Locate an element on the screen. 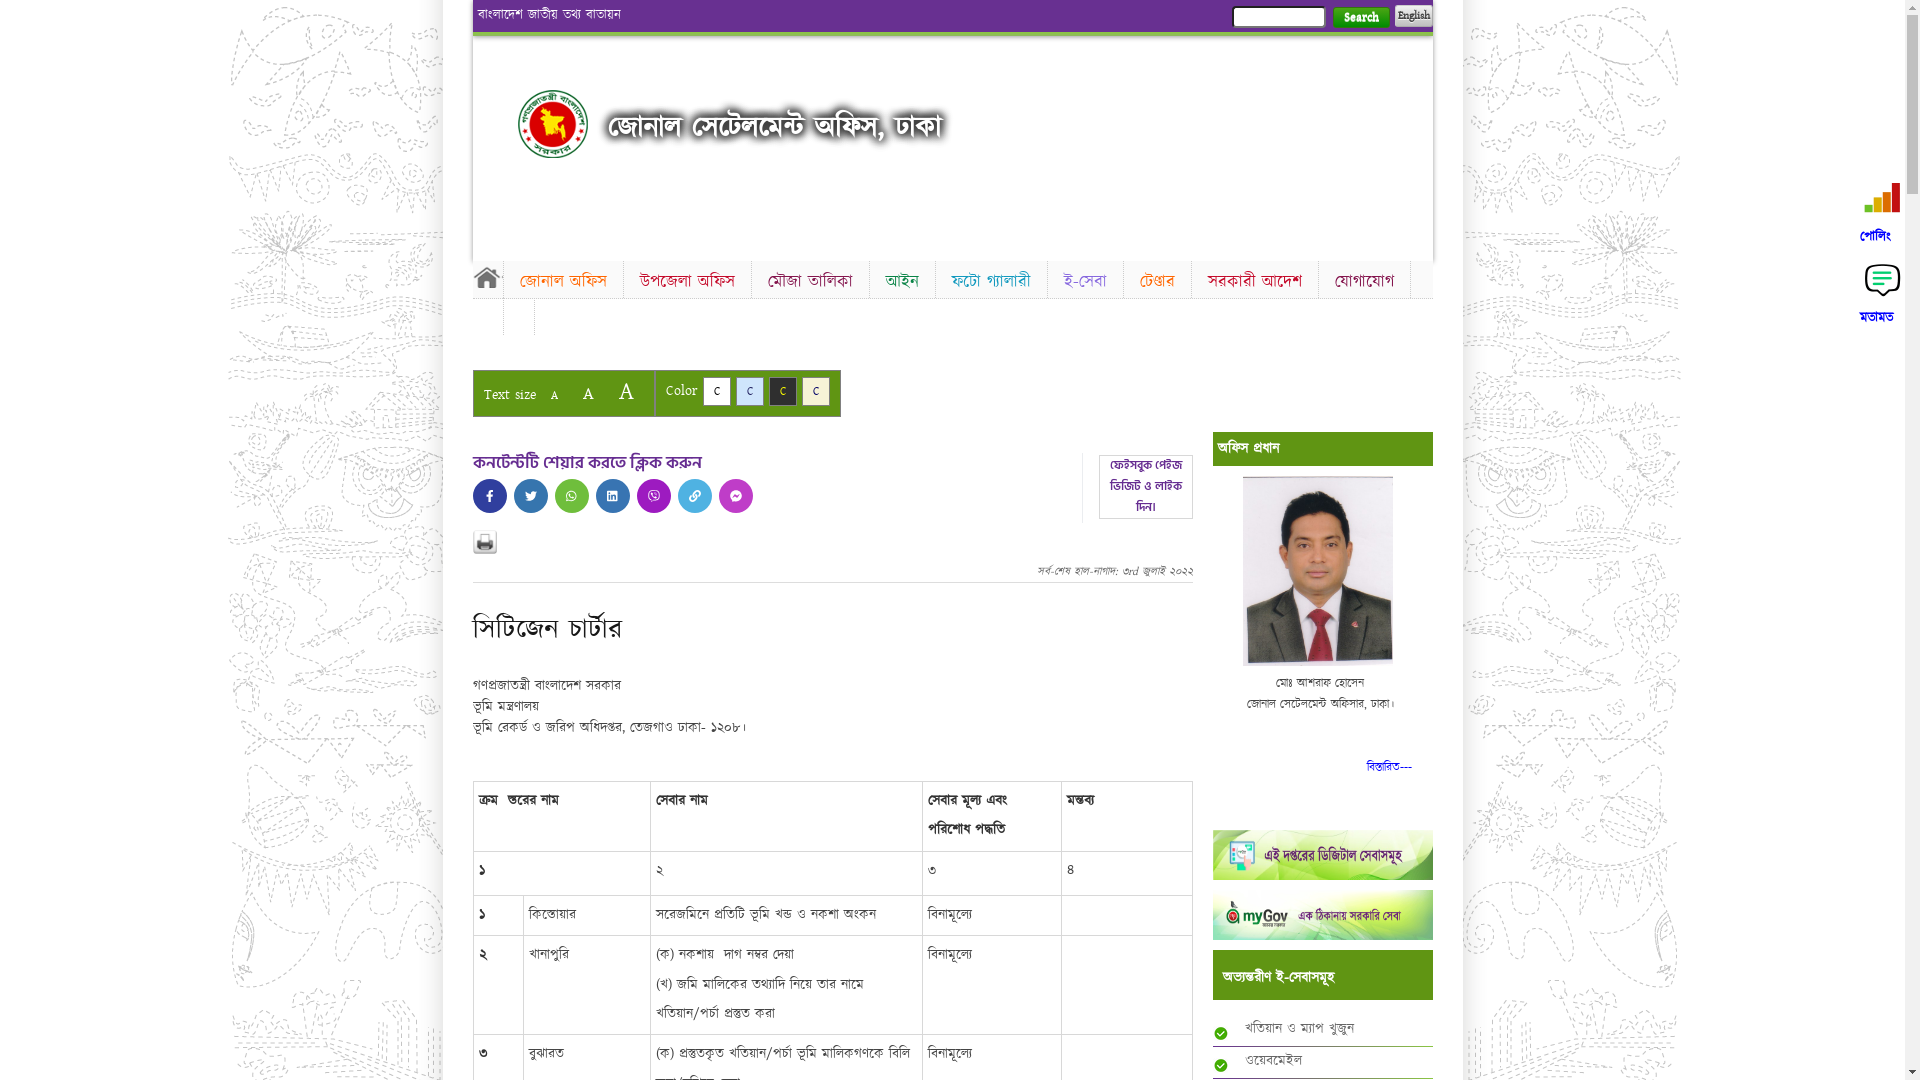 The height and width of the screenshot is (1080, 1920). Home is located at coordinates (553, 124).